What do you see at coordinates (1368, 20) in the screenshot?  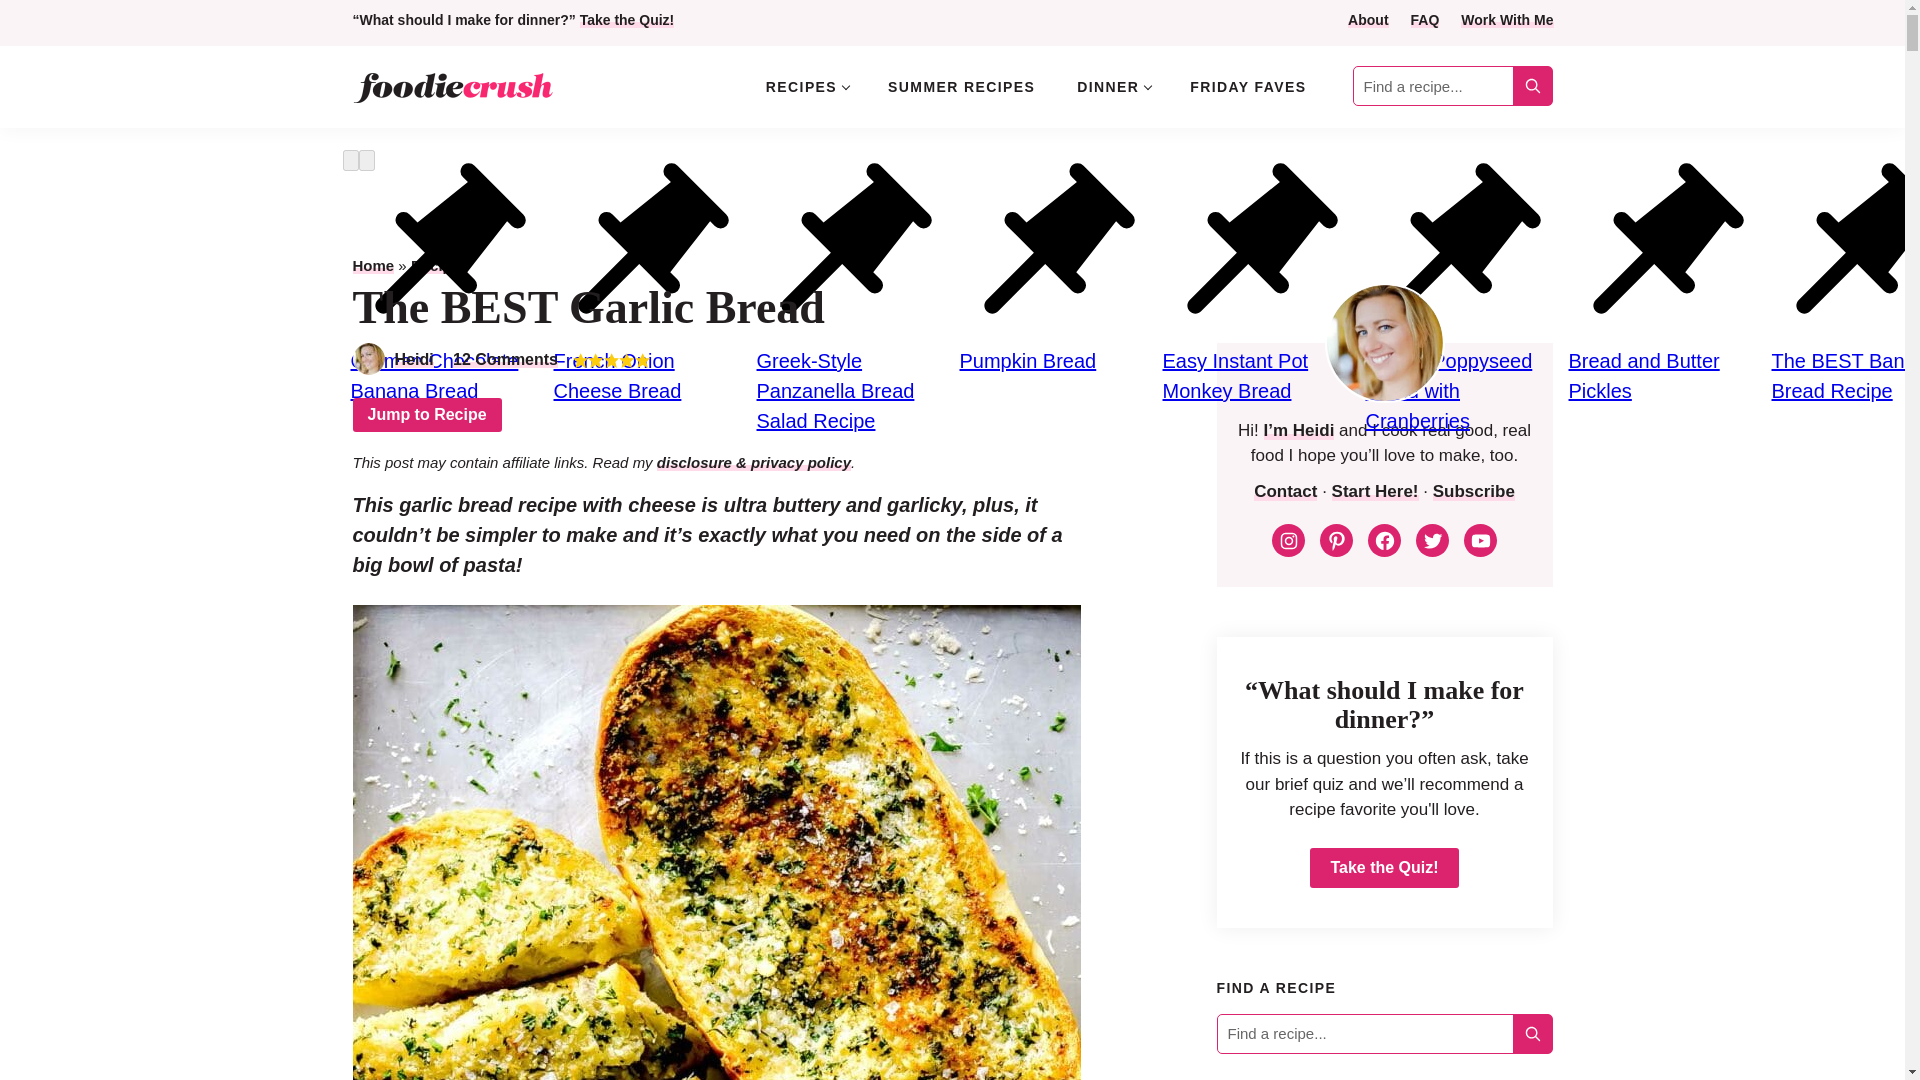 I see `About` at bounding box center [1368, 20].